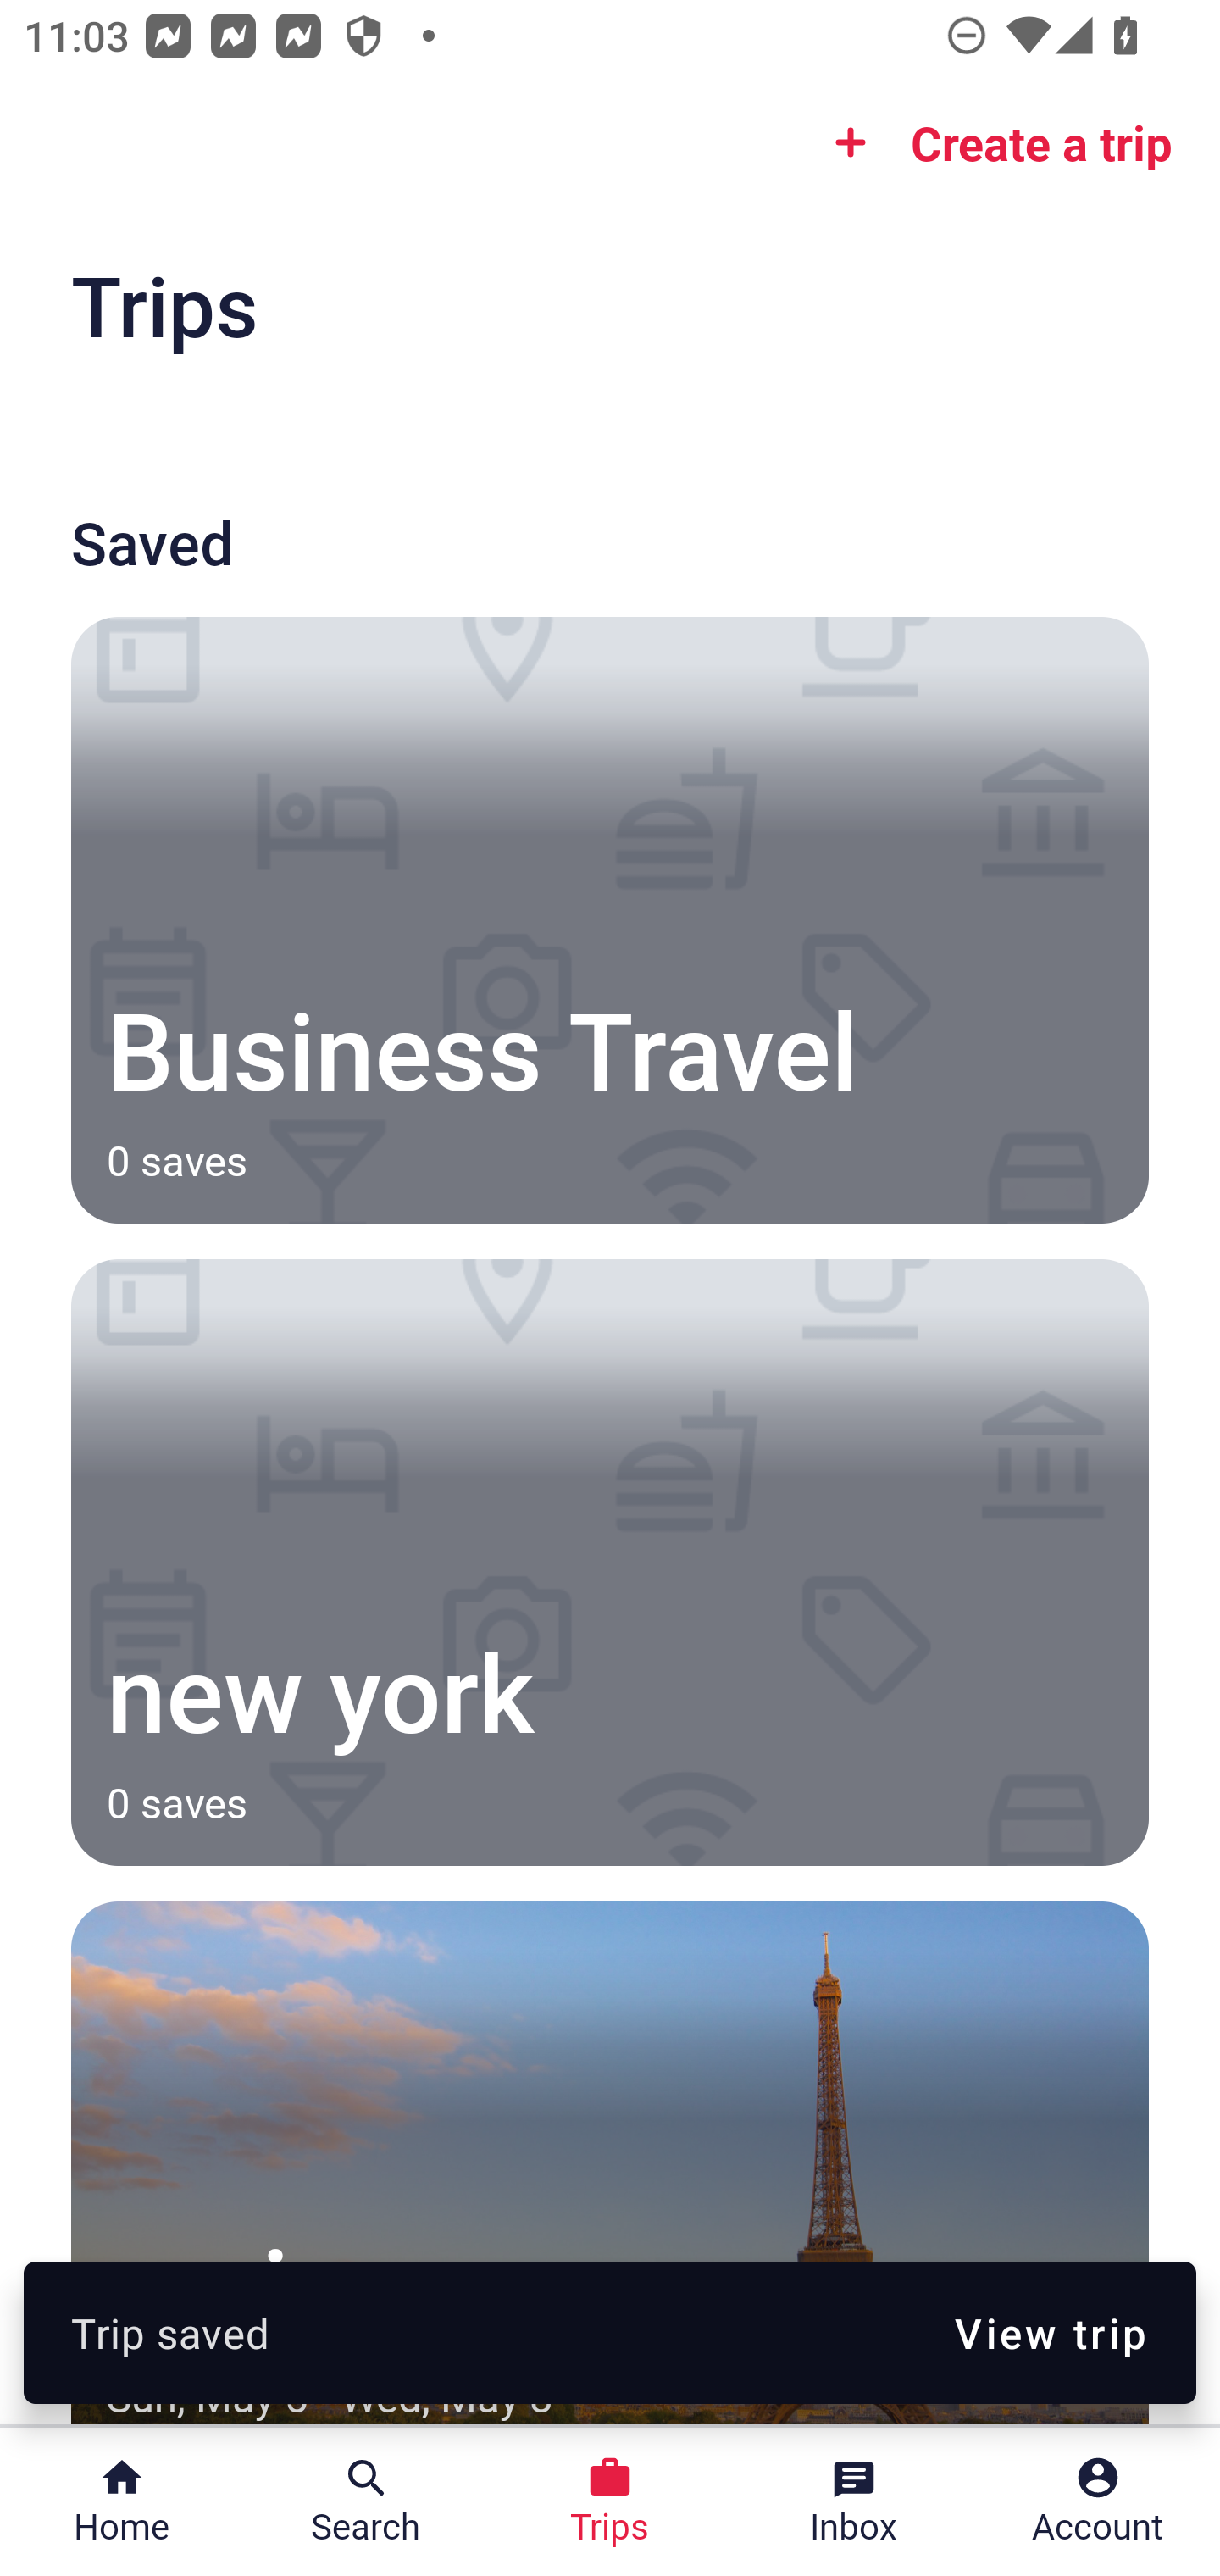 The width and height of the screenshot is (1220, 2576). What do you see at coordinates (122, 2501) in the screenshot?
I see `Home Home Button` at bounding box center [122, 2501].